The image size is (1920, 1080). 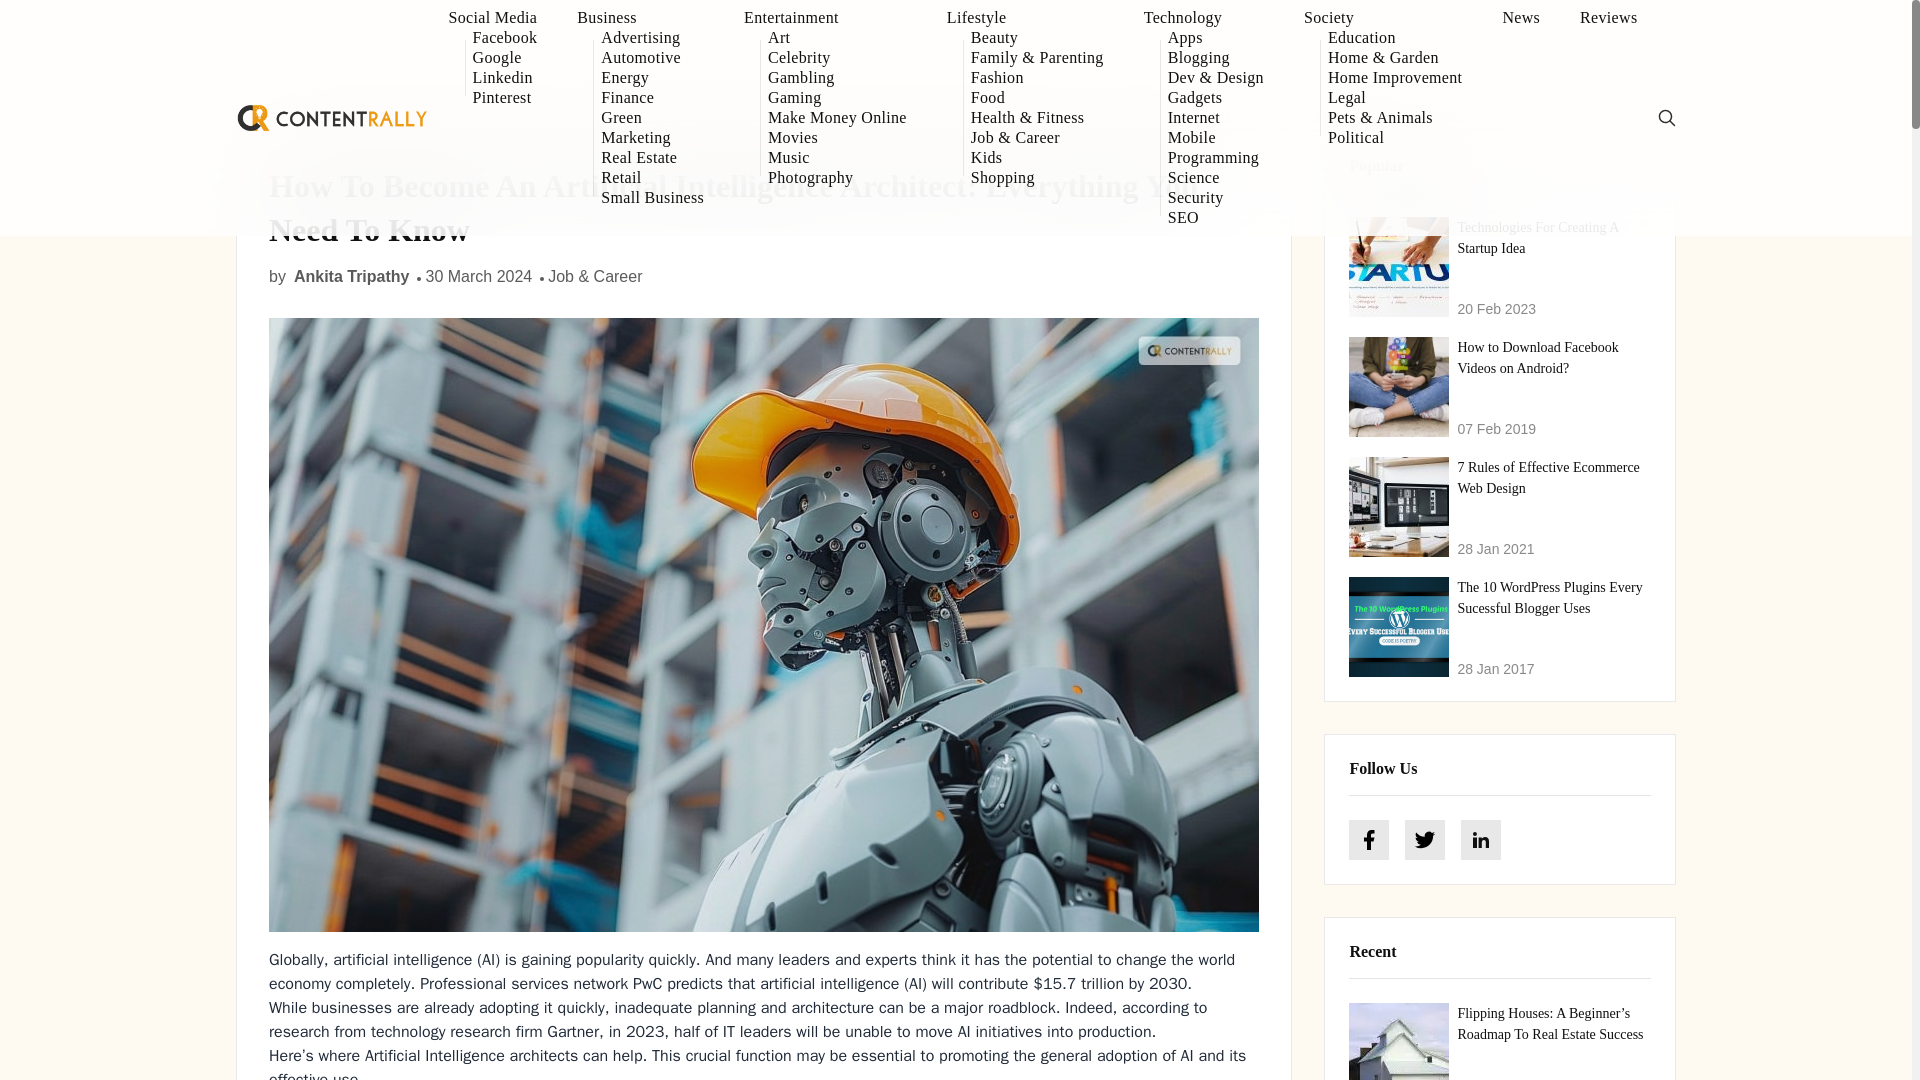 I want to click on Kids, so click(x=1038, y=158).